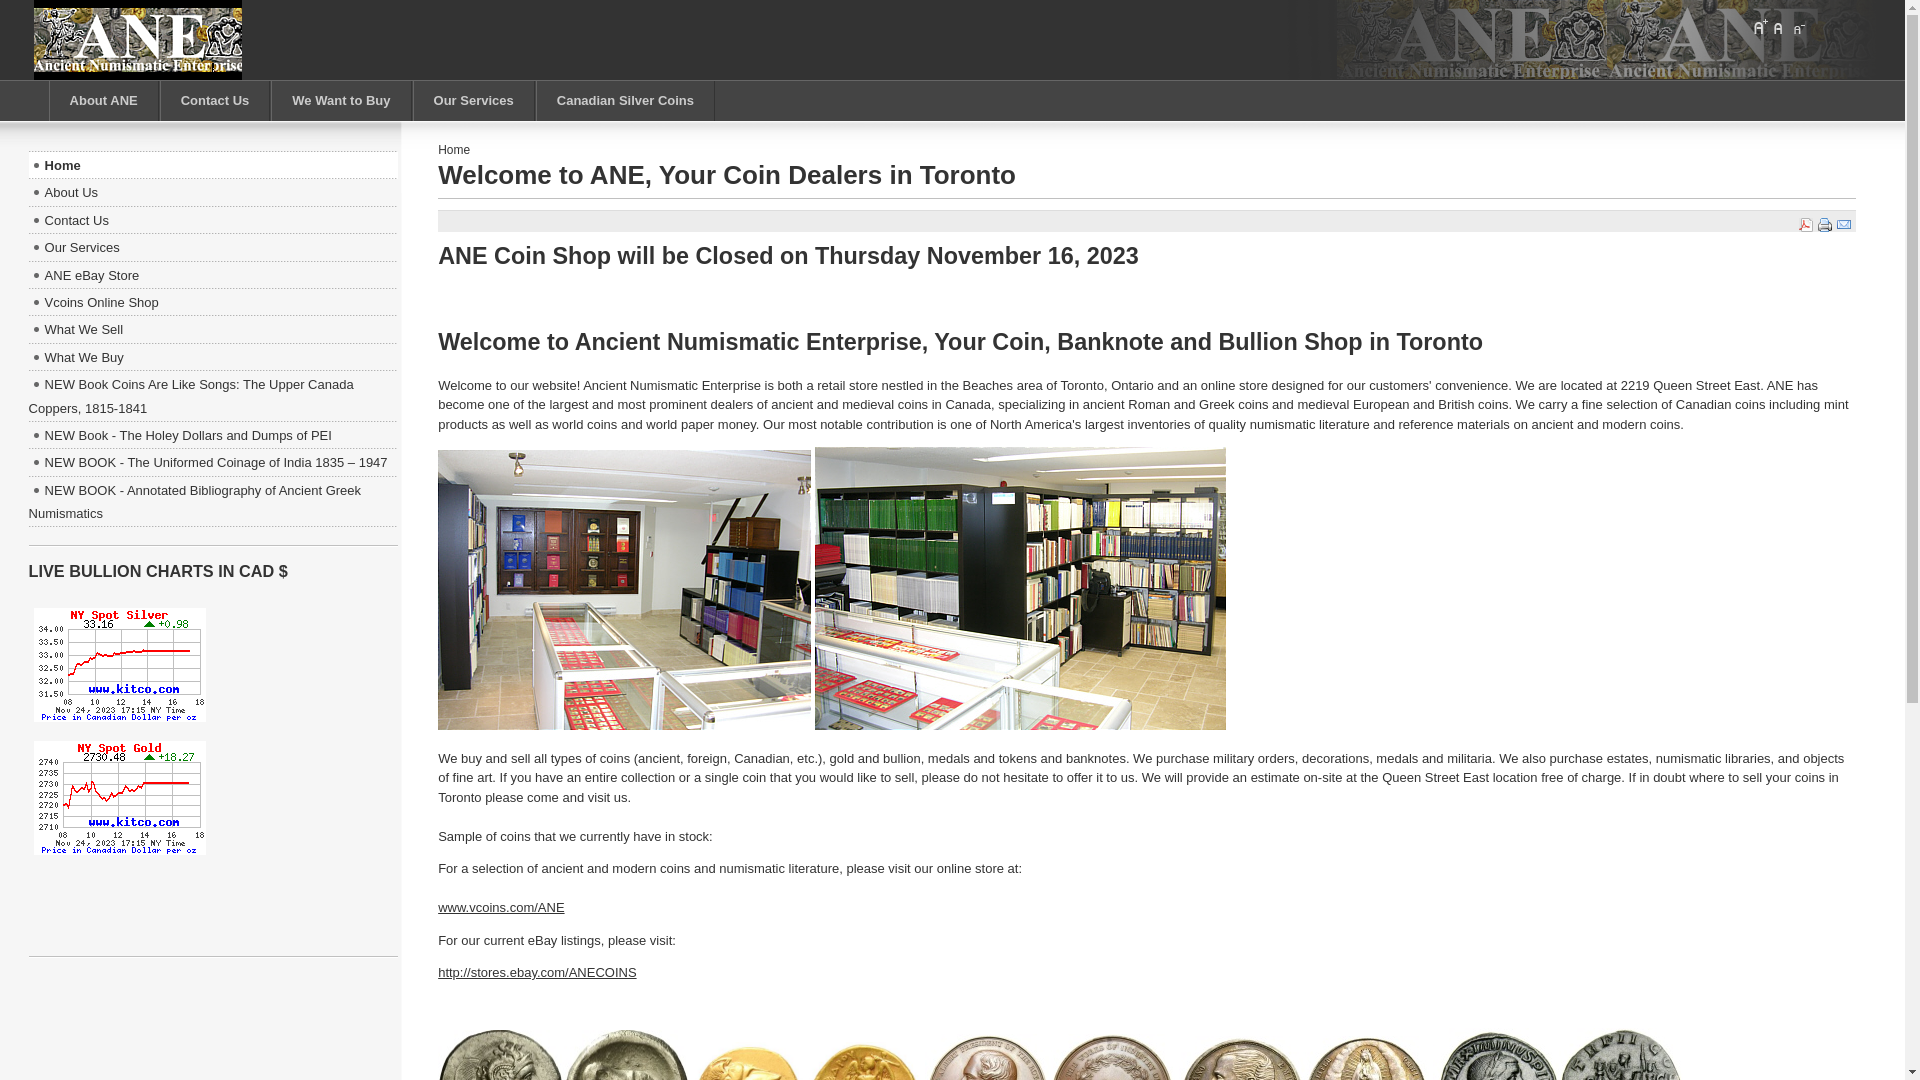 This screenshot has width=1920, height=1080. What do you see at coordinates (1798, 27) in the screenshot?
I see `Decrease font size` at bounding box center [1798, 27].